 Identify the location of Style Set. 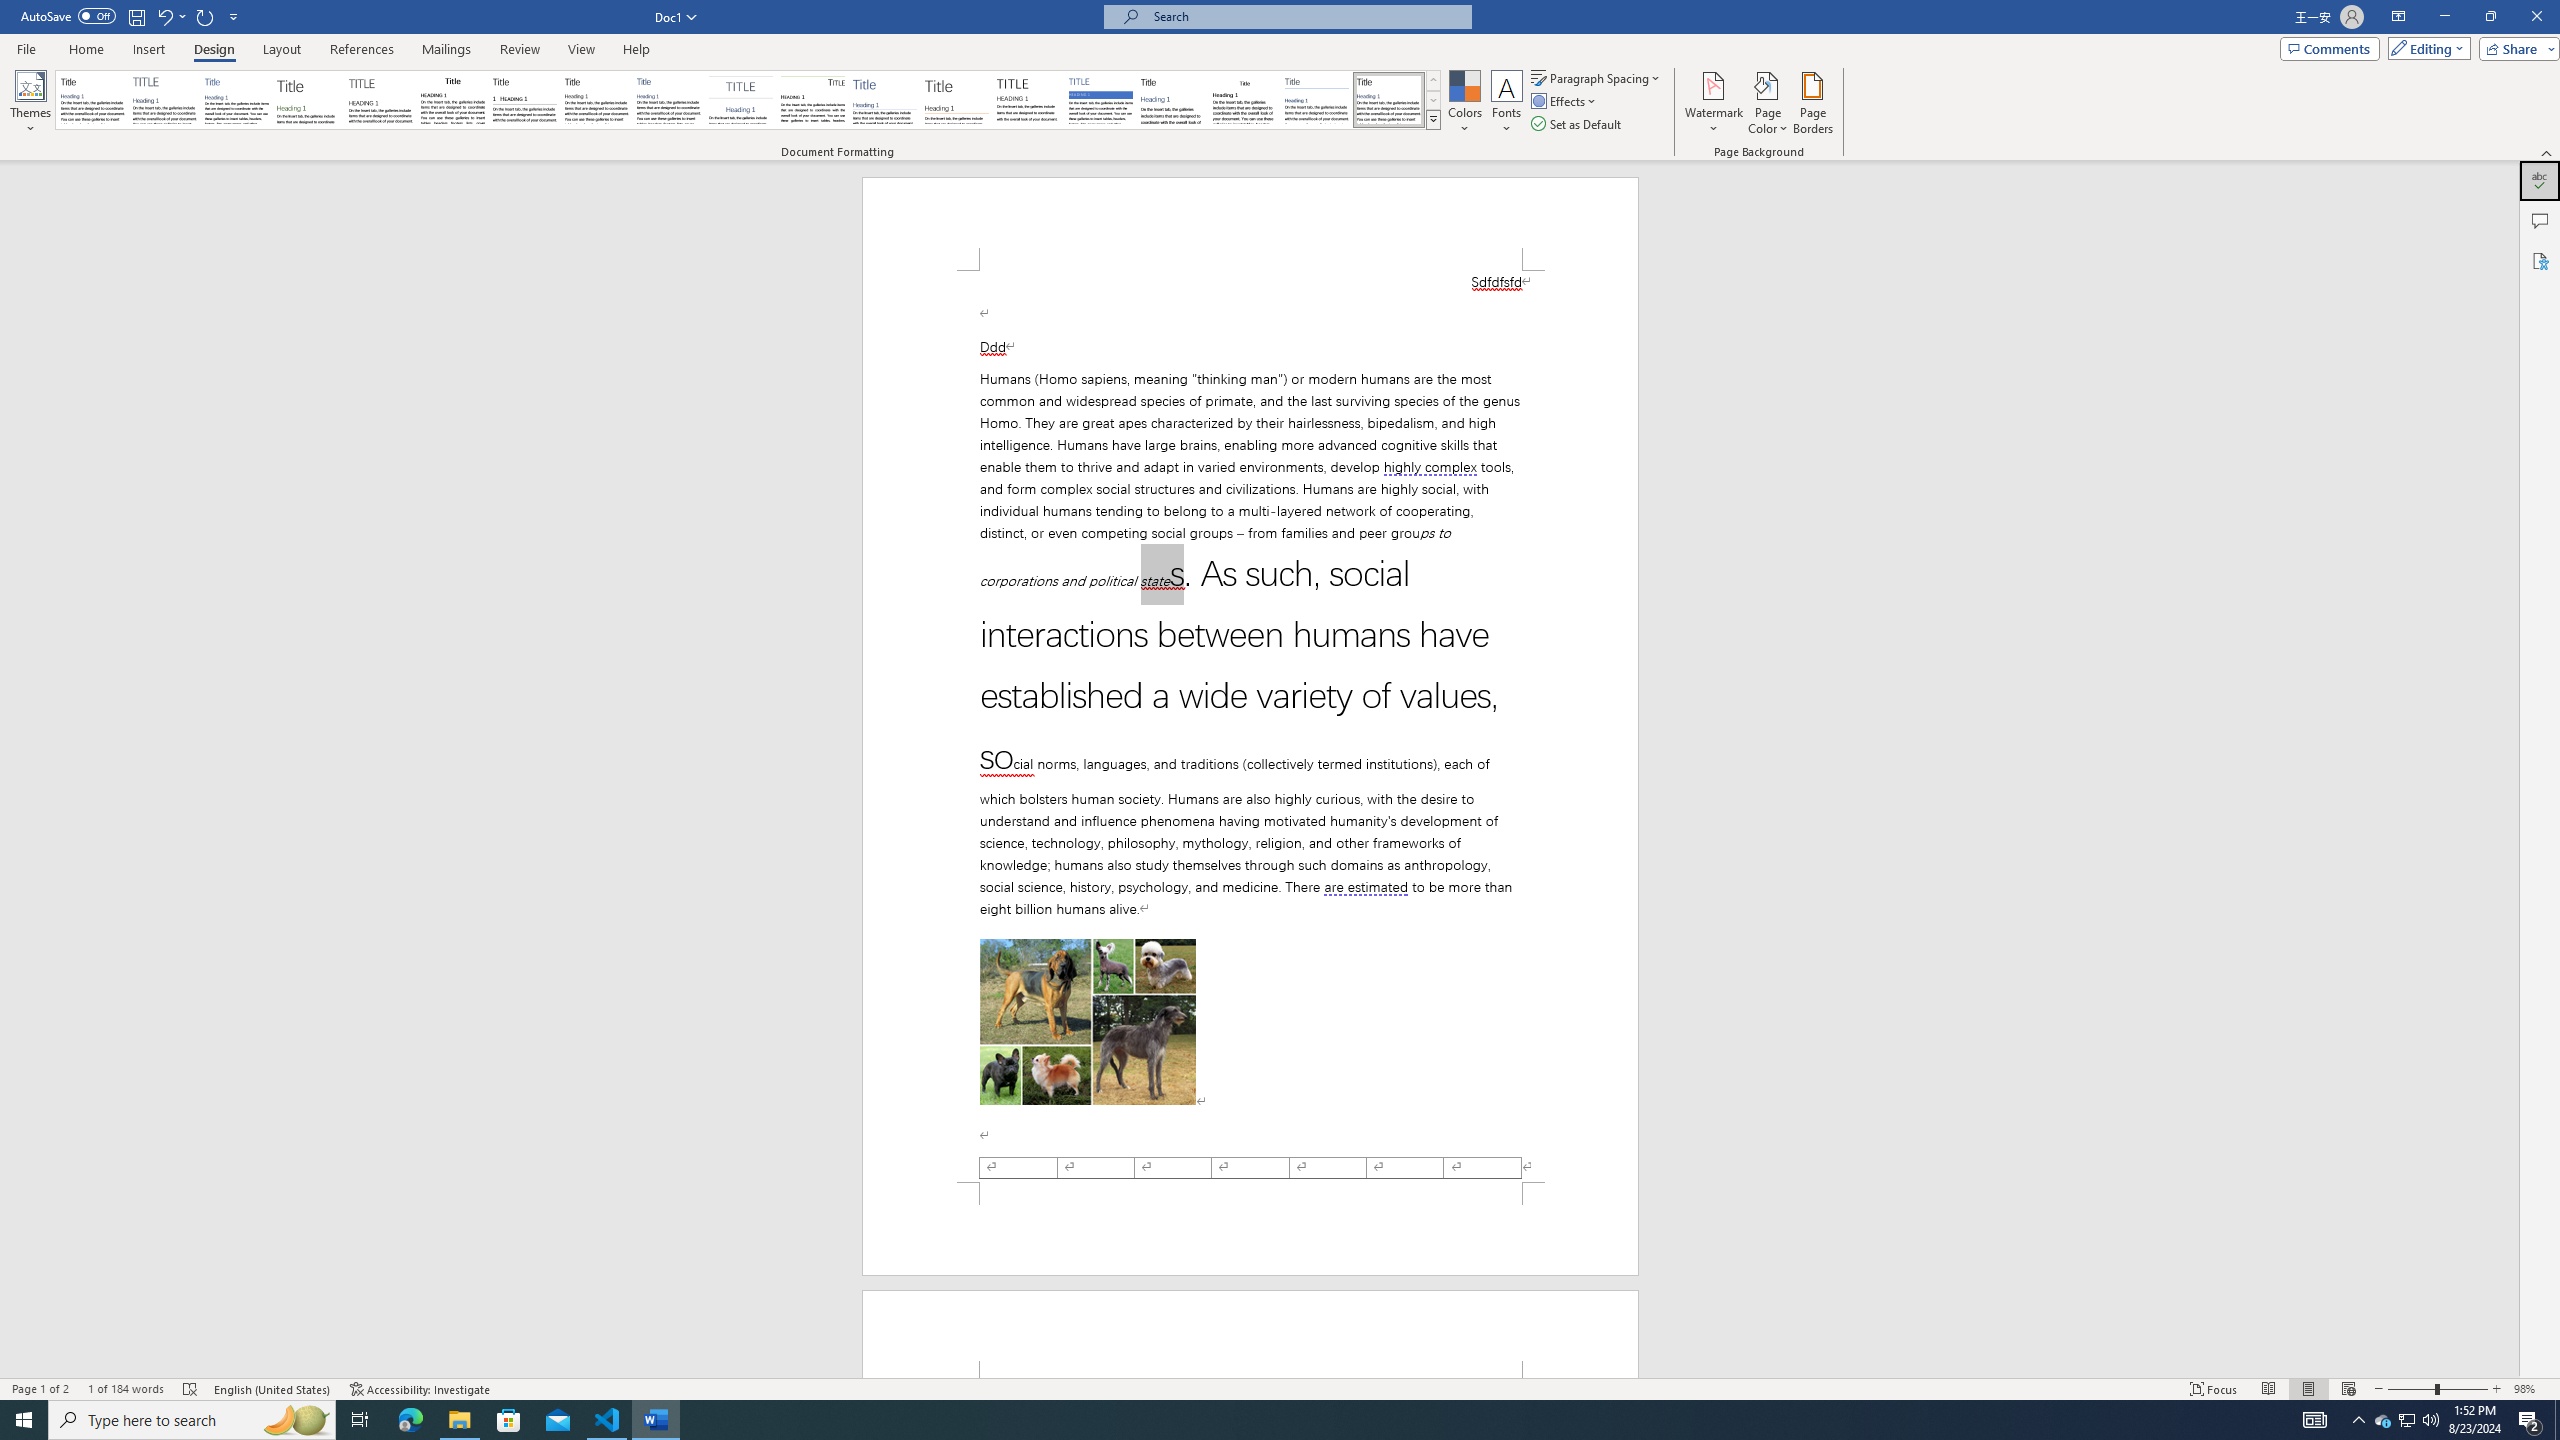
(1433, 119).